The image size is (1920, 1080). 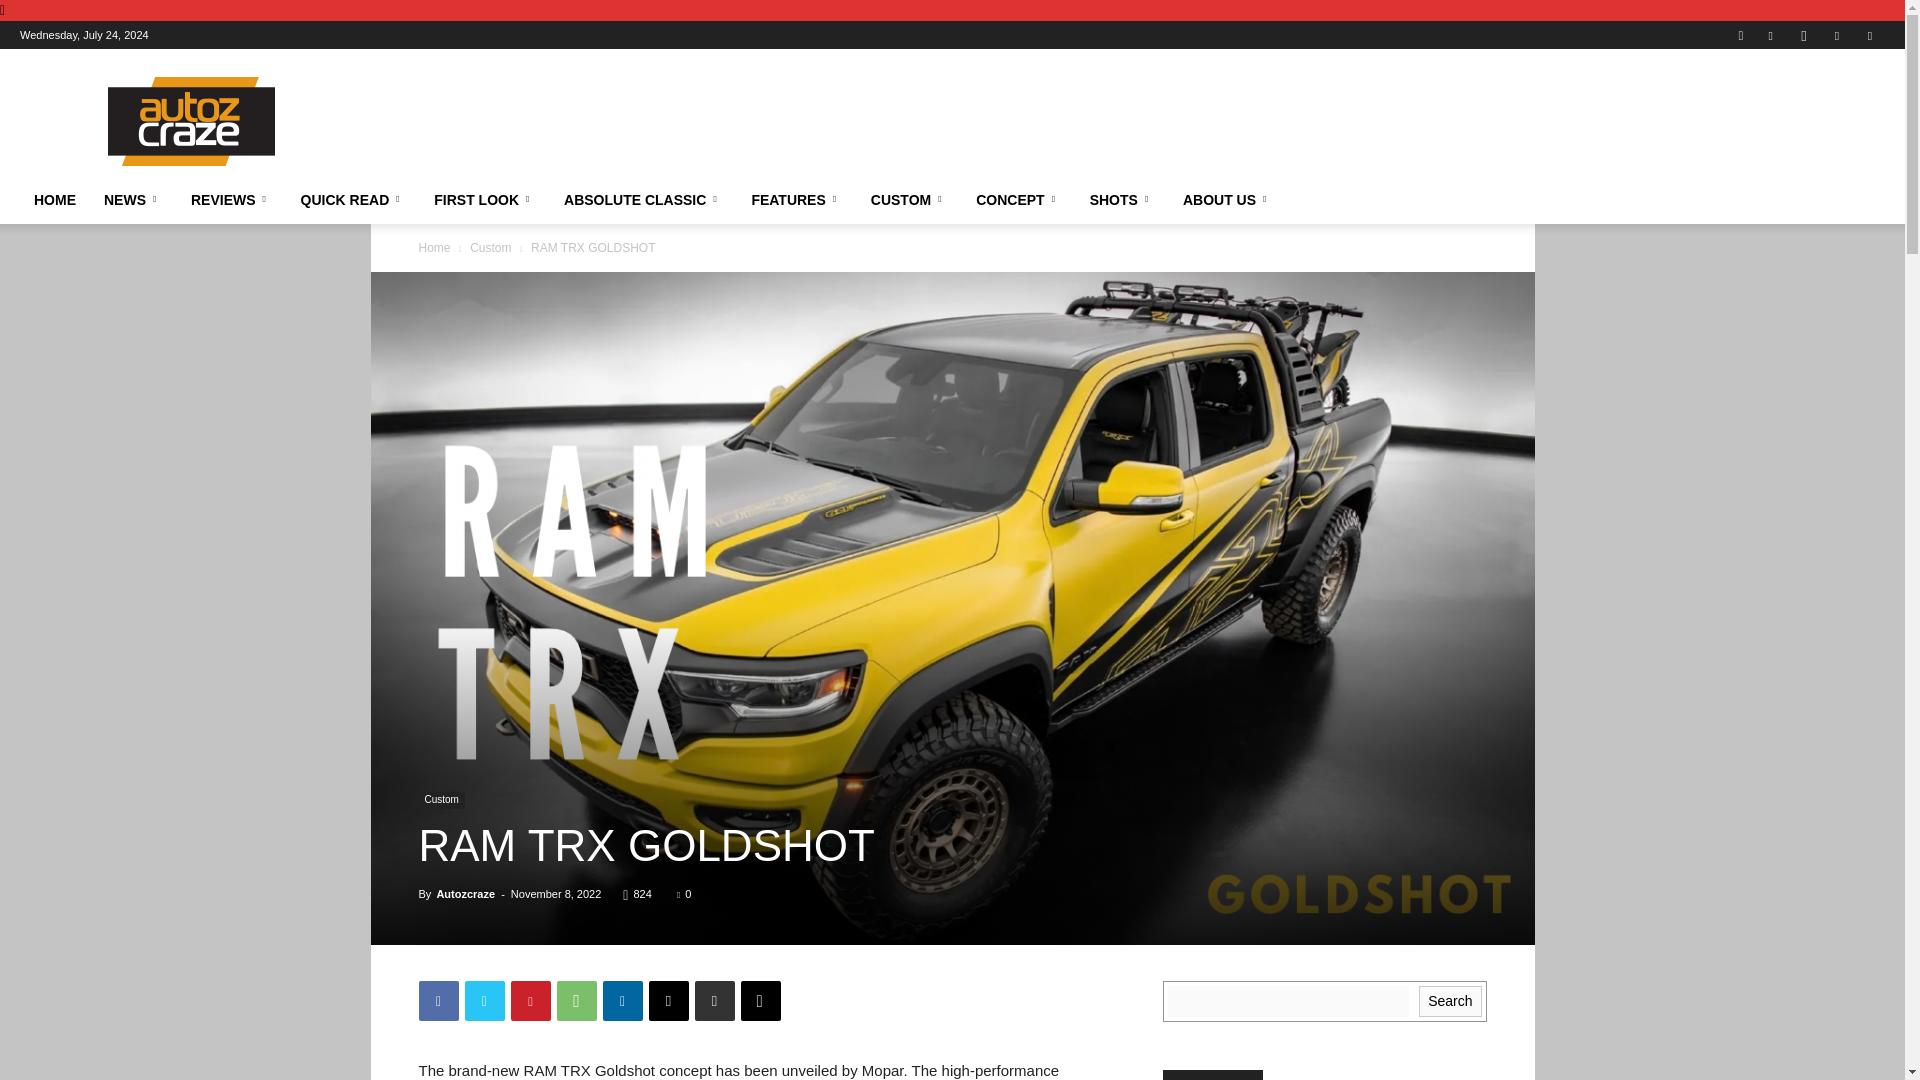 I want to click on Instagram, so click(x=1804, y=34).